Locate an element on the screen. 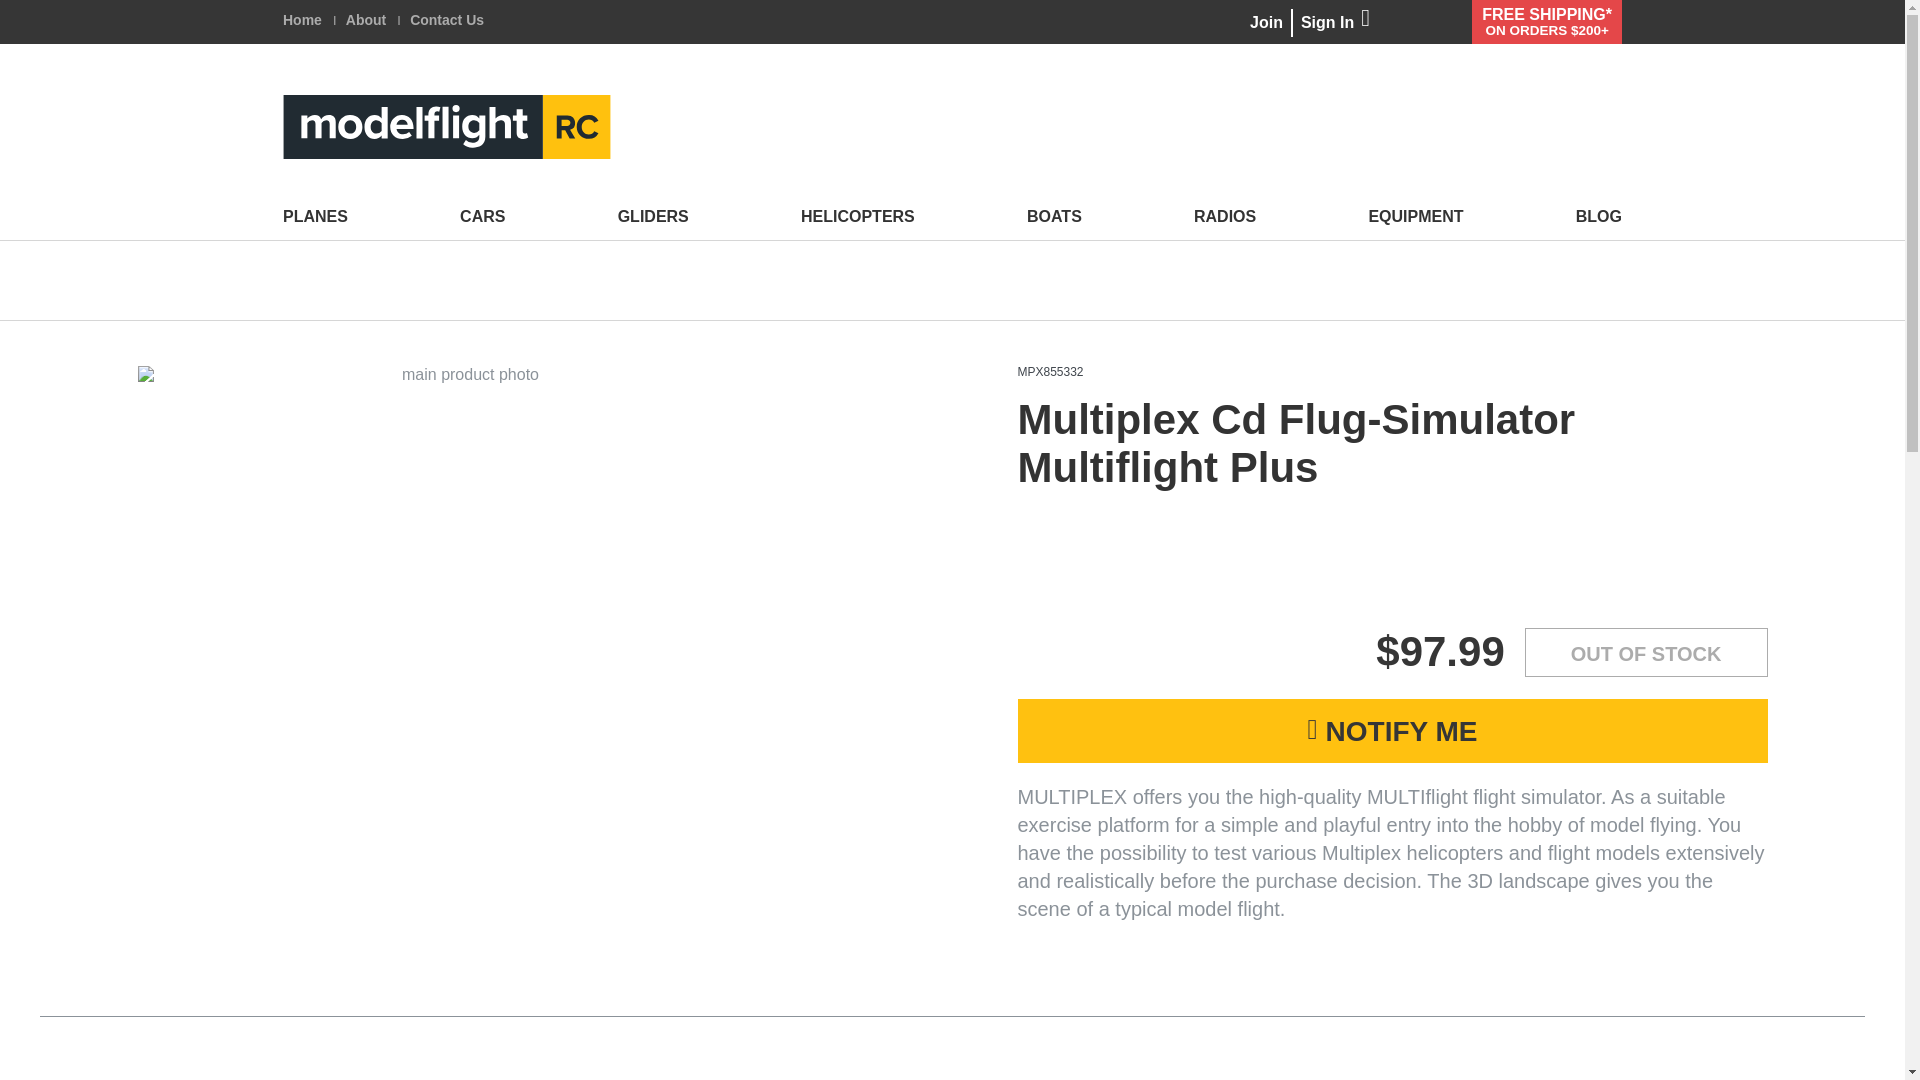  PLANES is located at coordinates (314, 216).